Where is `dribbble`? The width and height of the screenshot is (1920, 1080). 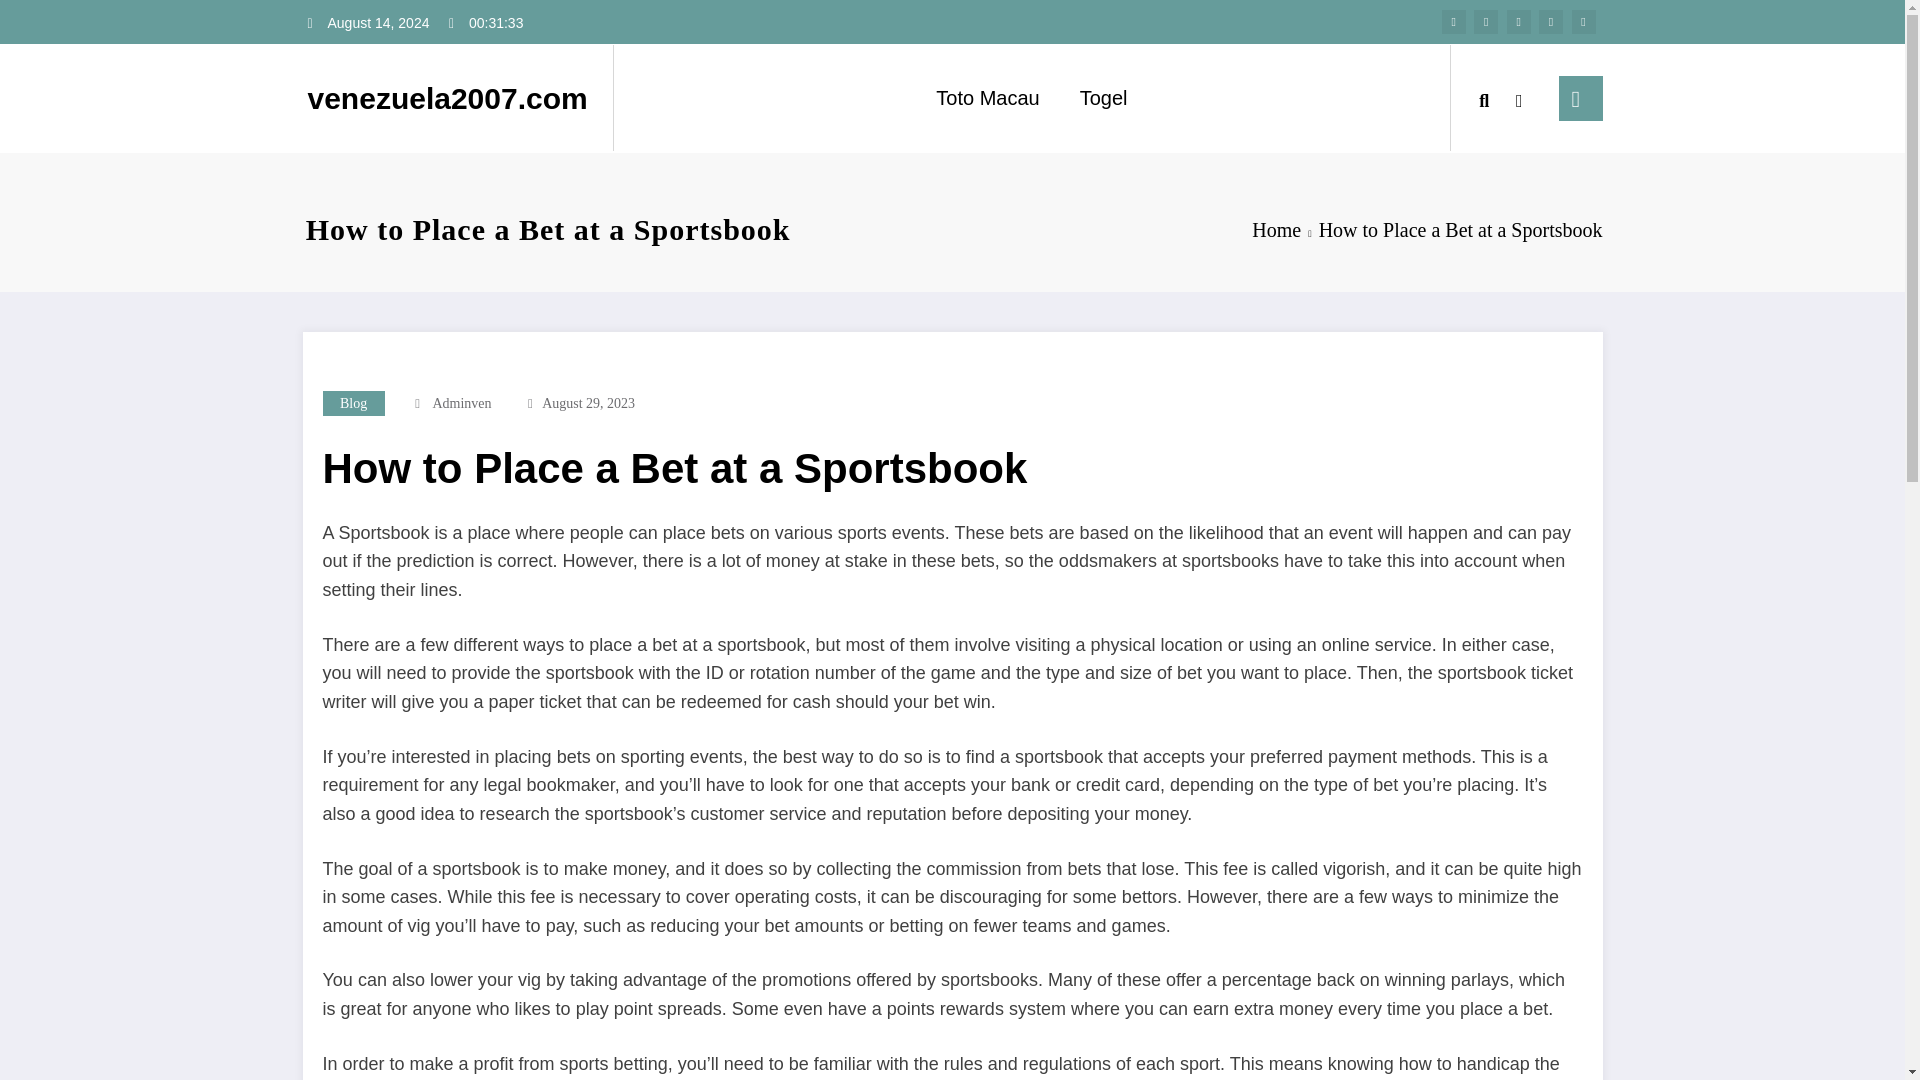 dribbble is located at coordinates (1518, 21).